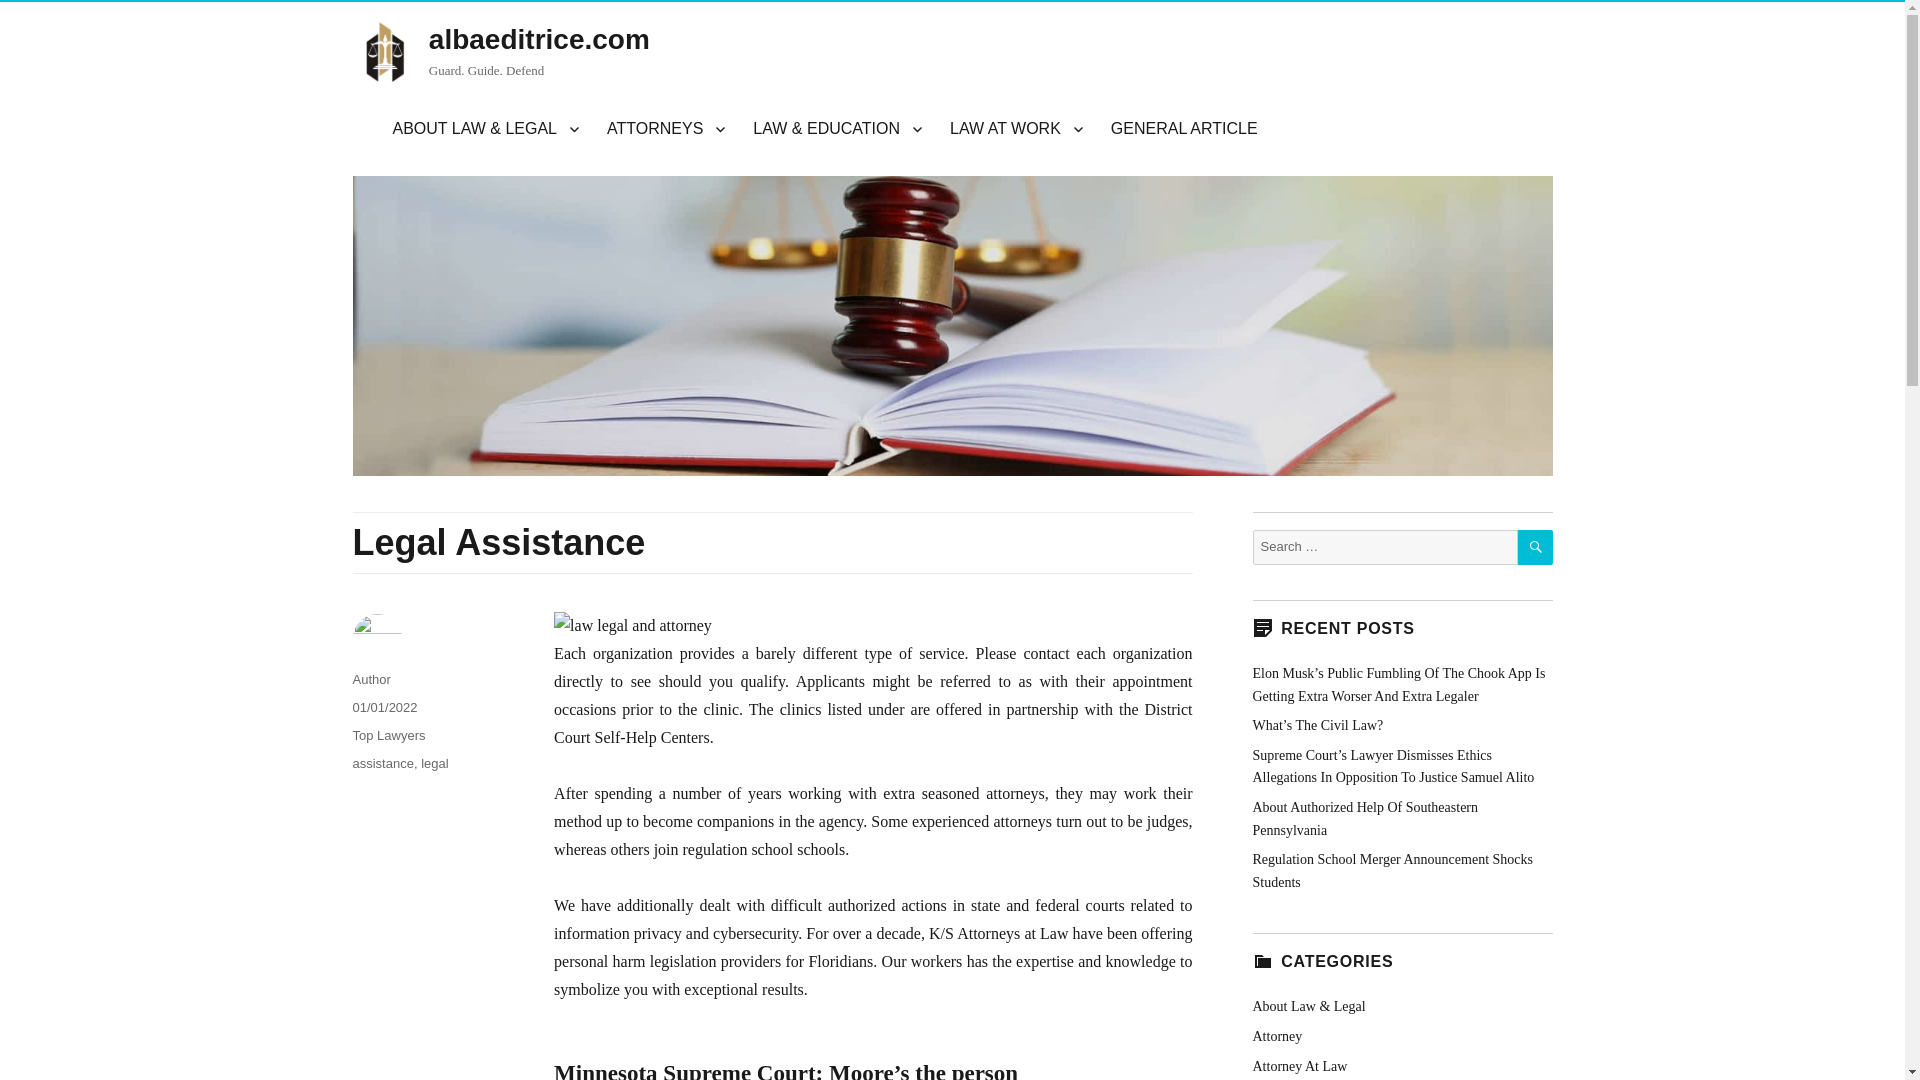 This screenshot has width=1920, height=1080. Describe the element at coordinates (370, 678) in the screenshot. I see `Author` at that location.